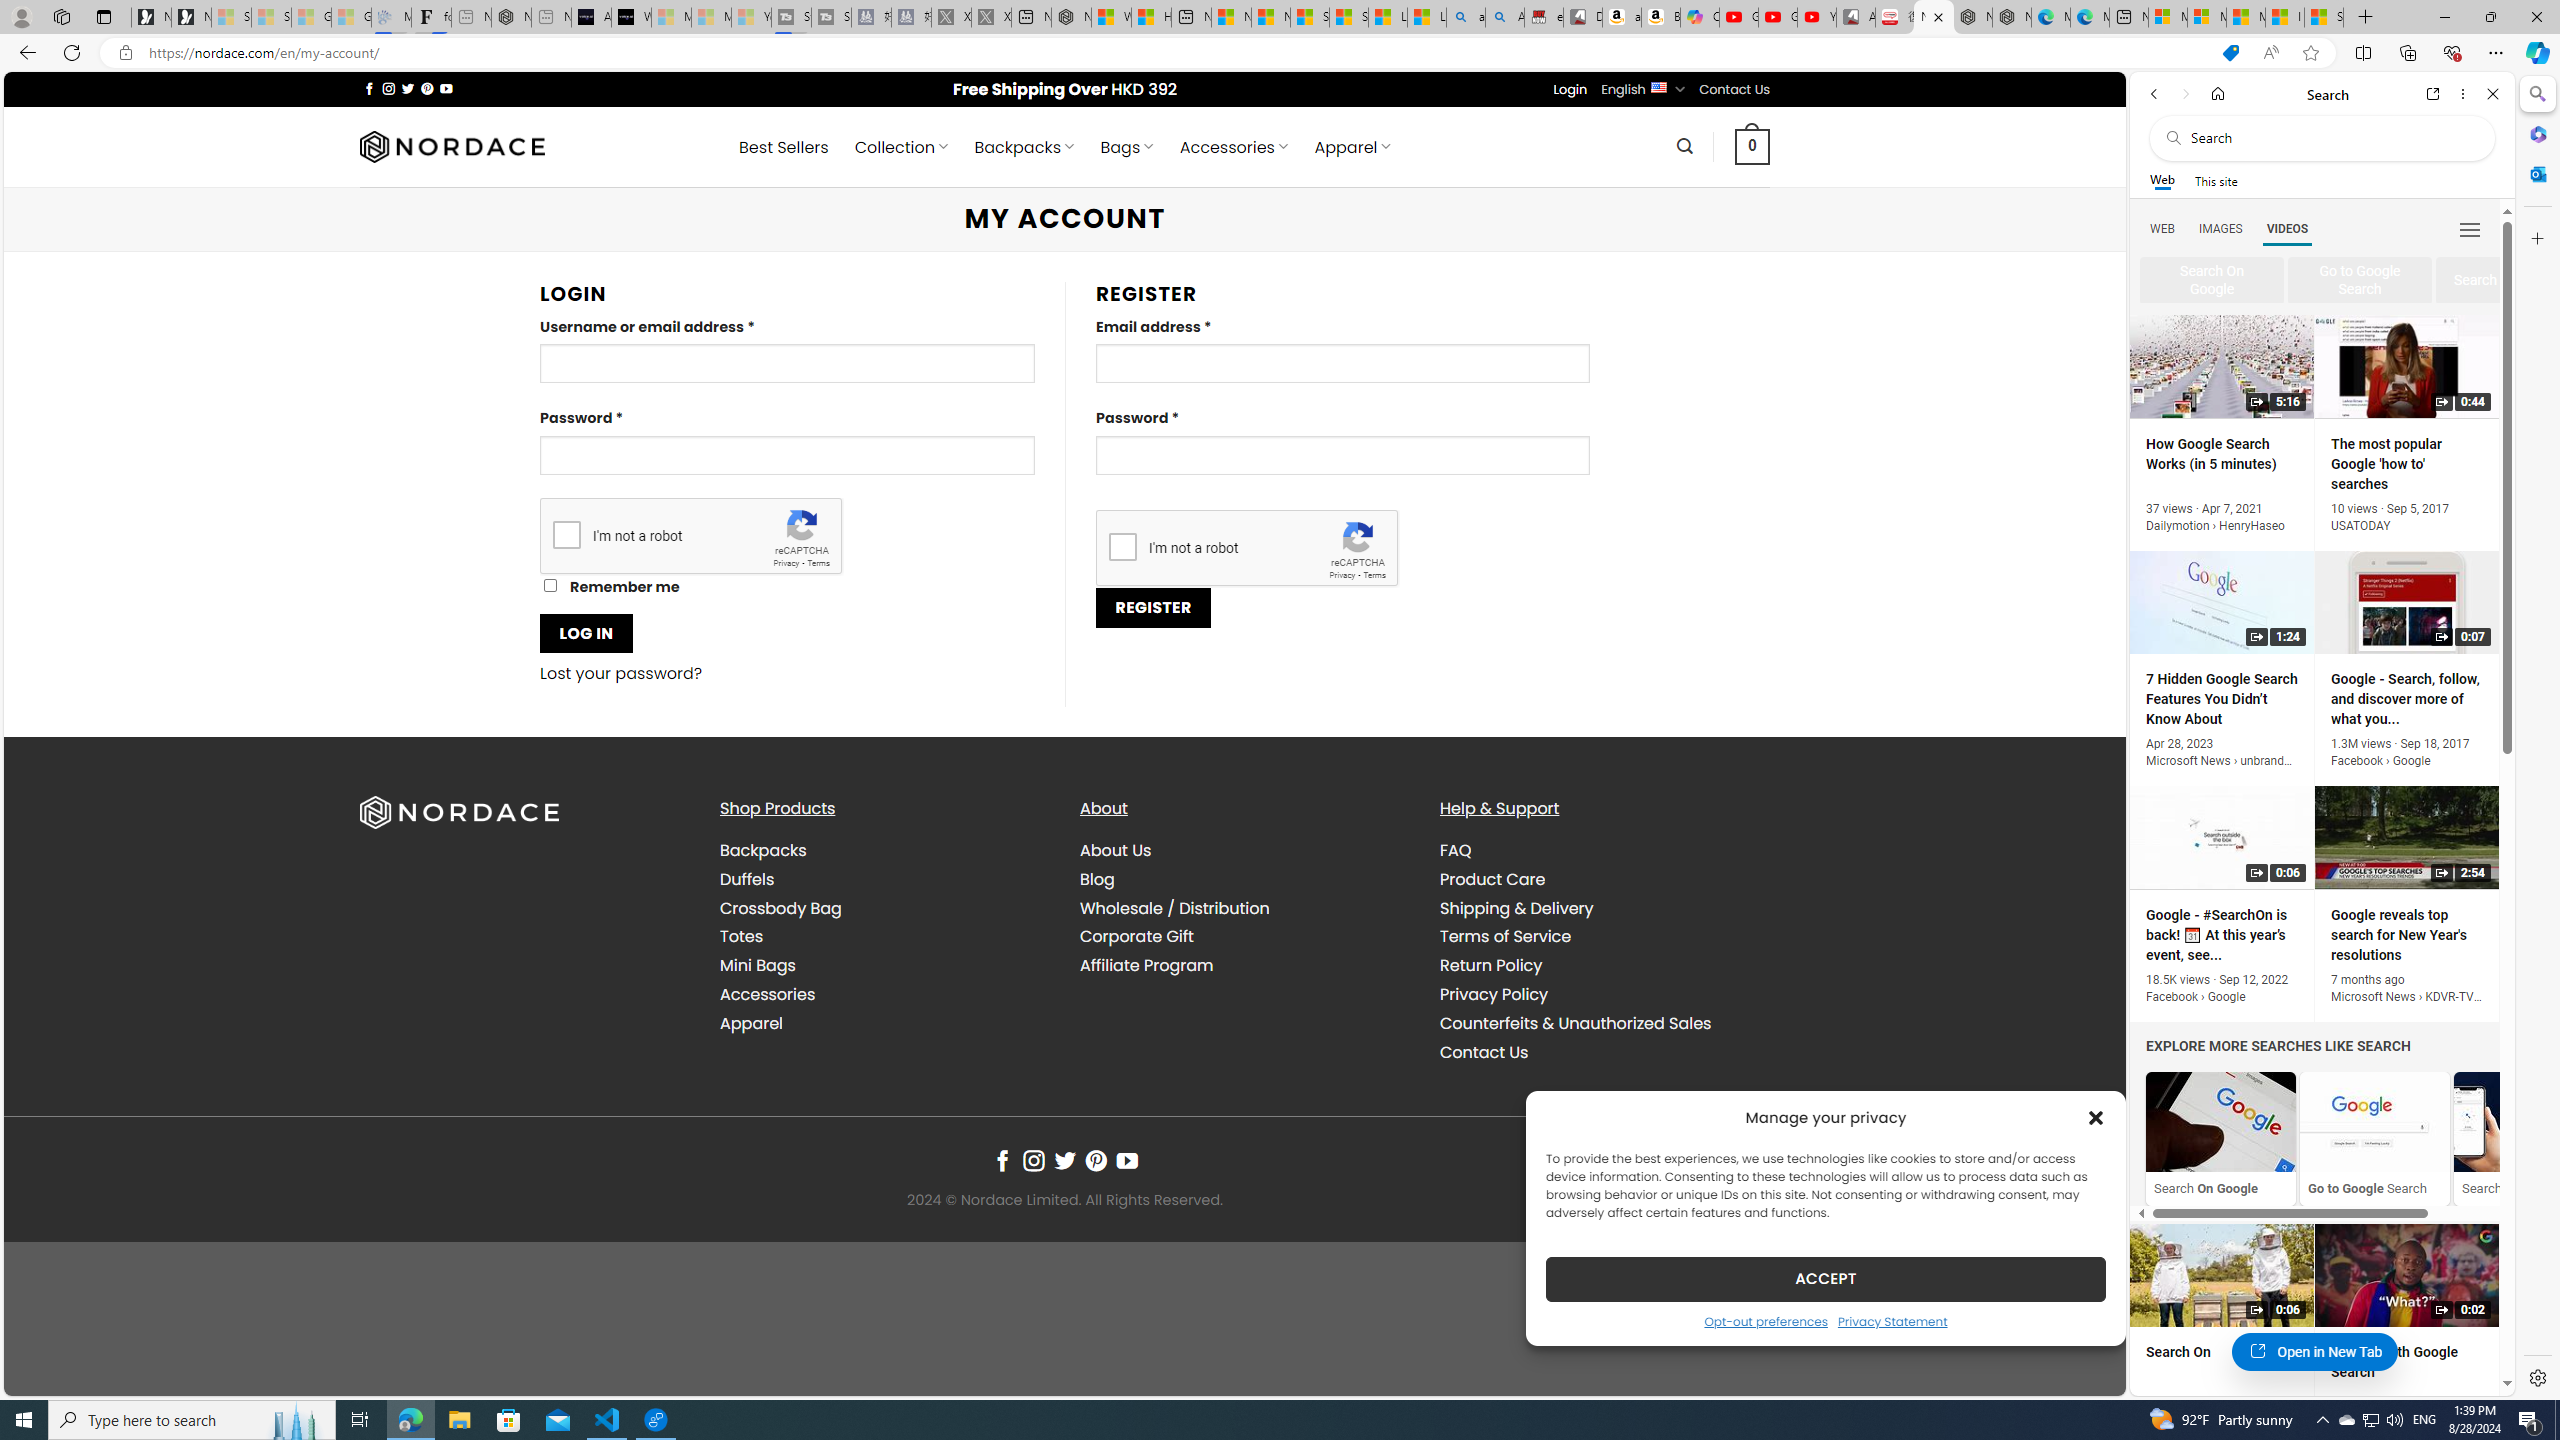  Describe the element at coordinates (1342, 575) in the screenshot. I see `Privacy` at that location.